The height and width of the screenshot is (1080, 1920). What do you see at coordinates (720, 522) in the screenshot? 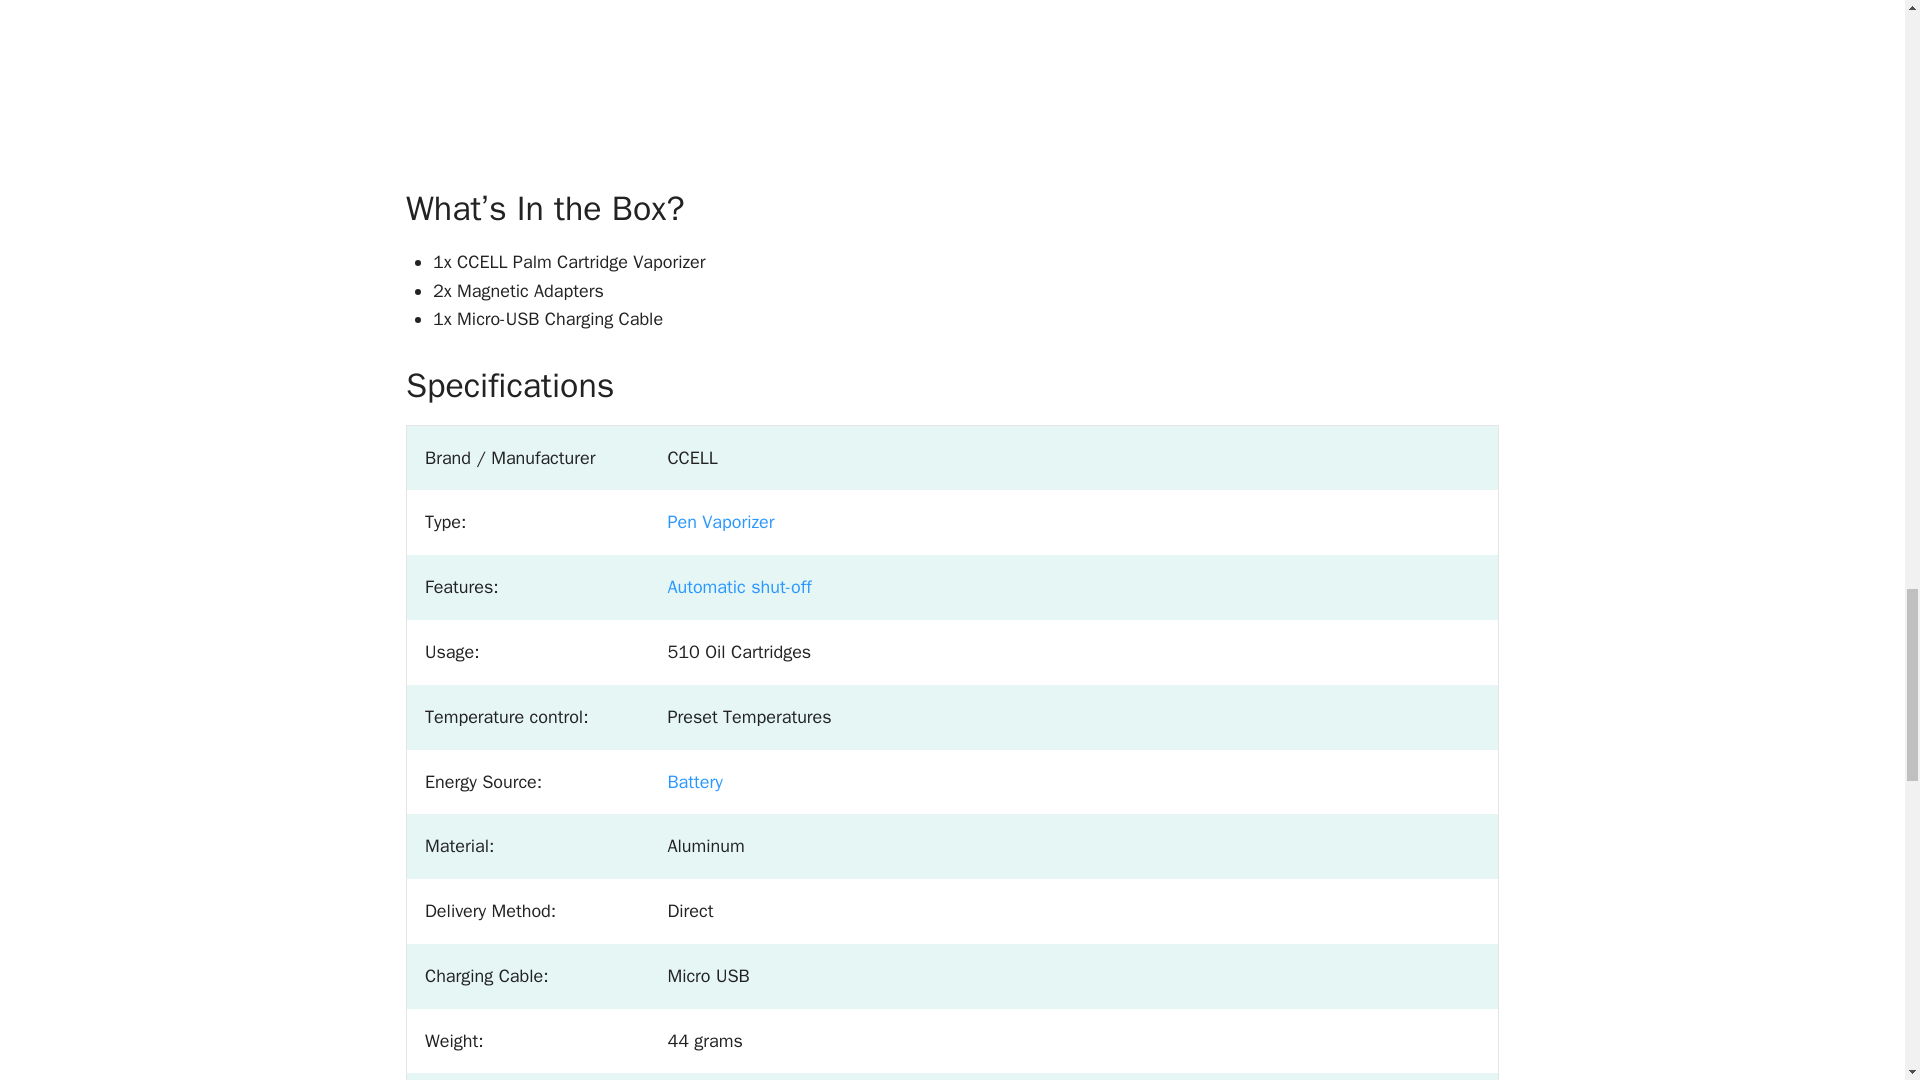
I see `Show all: Pen Vaporizers` at bounding box center [720, 522].